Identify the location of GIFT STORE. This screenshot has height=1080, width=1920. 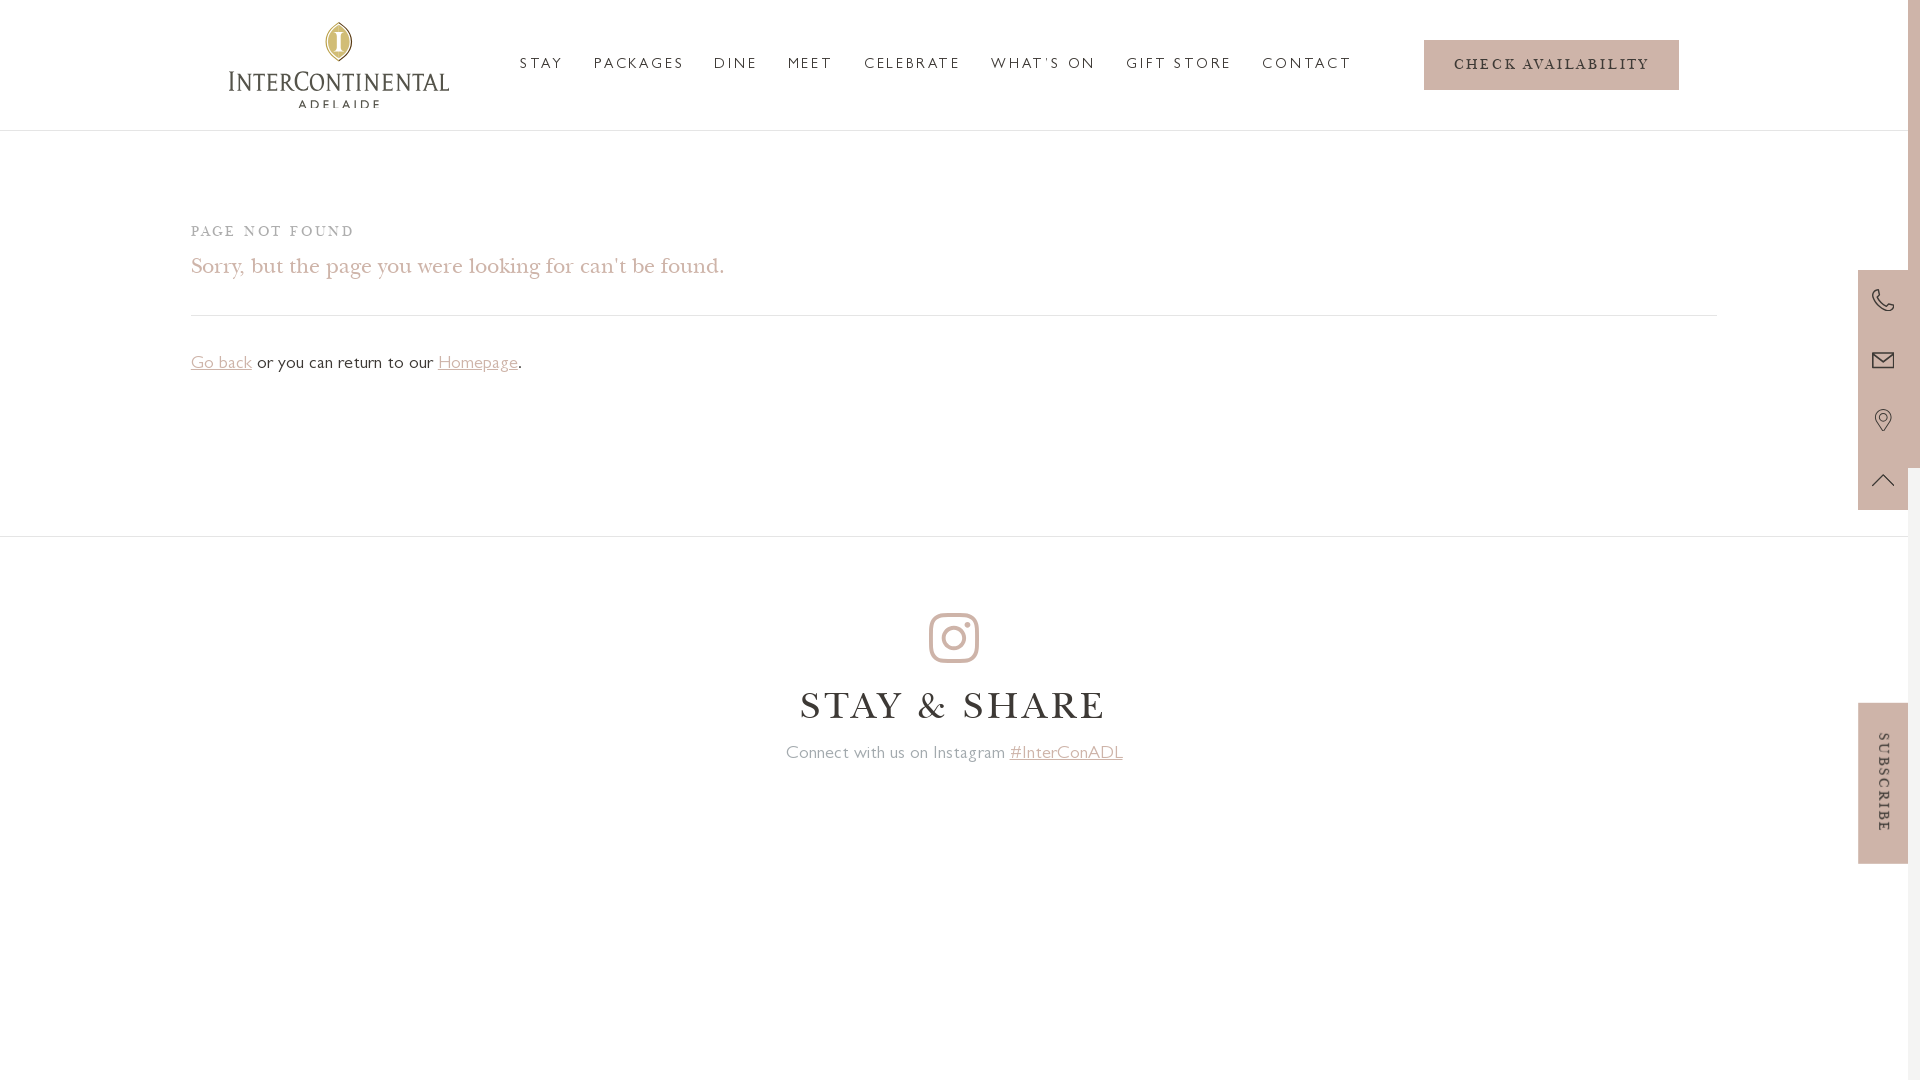
(1179, 65).